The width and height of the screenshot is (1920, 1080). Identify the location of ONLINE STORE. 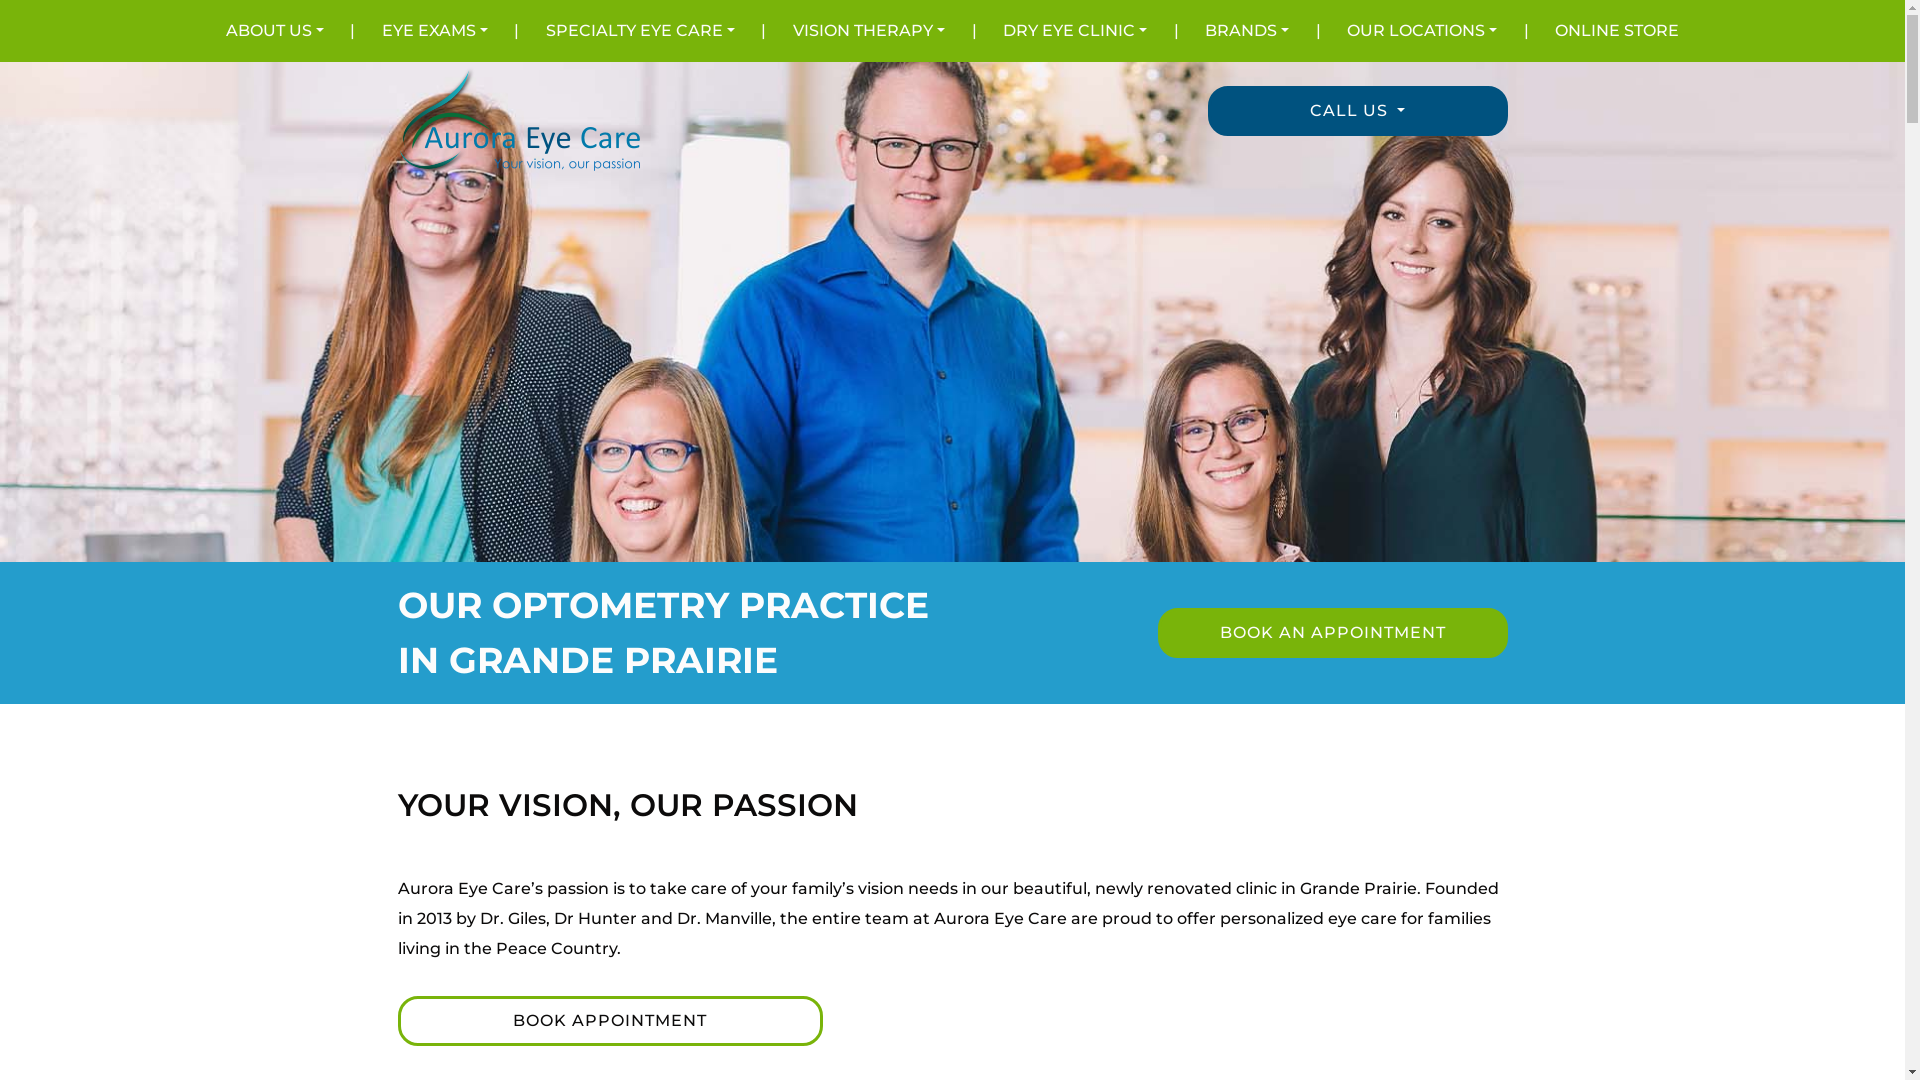
(1617, 31).